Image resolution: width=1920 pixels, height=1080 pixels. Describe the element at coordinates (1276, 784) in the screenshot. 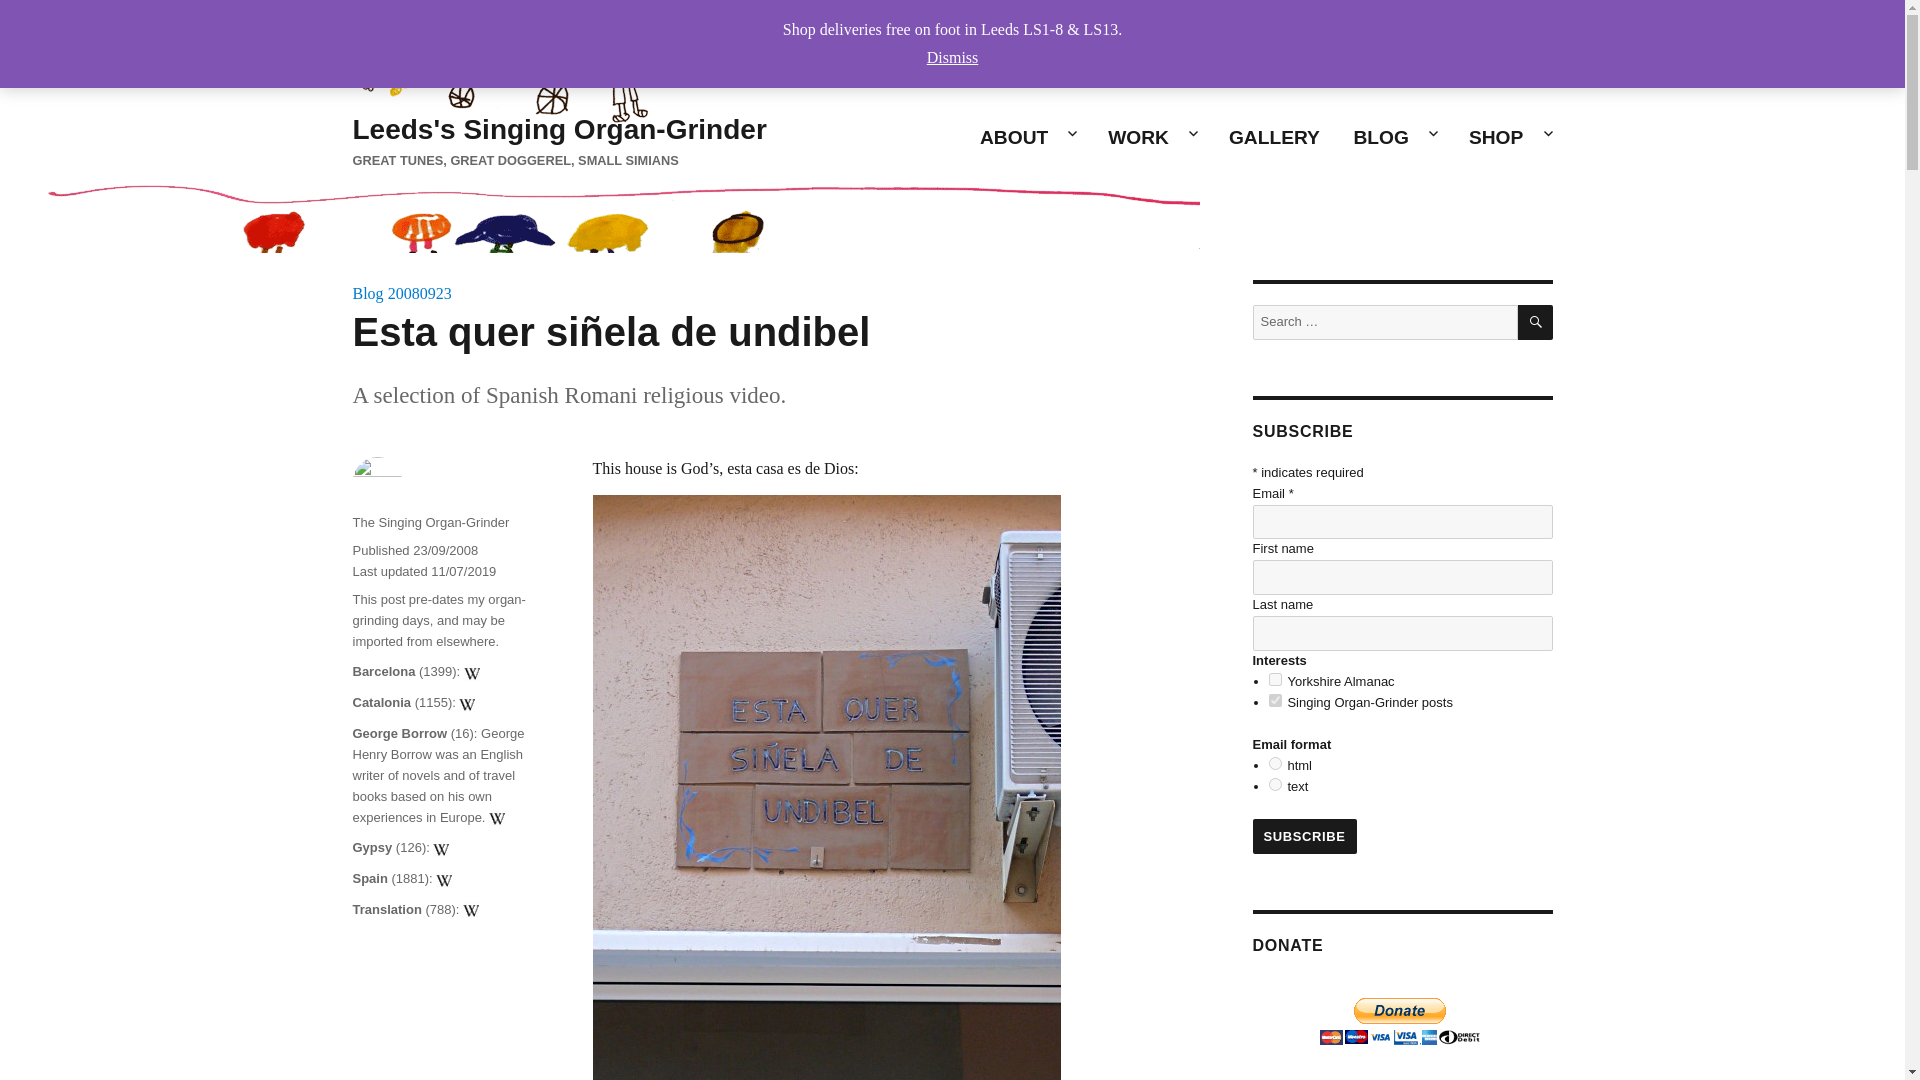

I see `text` at that location.